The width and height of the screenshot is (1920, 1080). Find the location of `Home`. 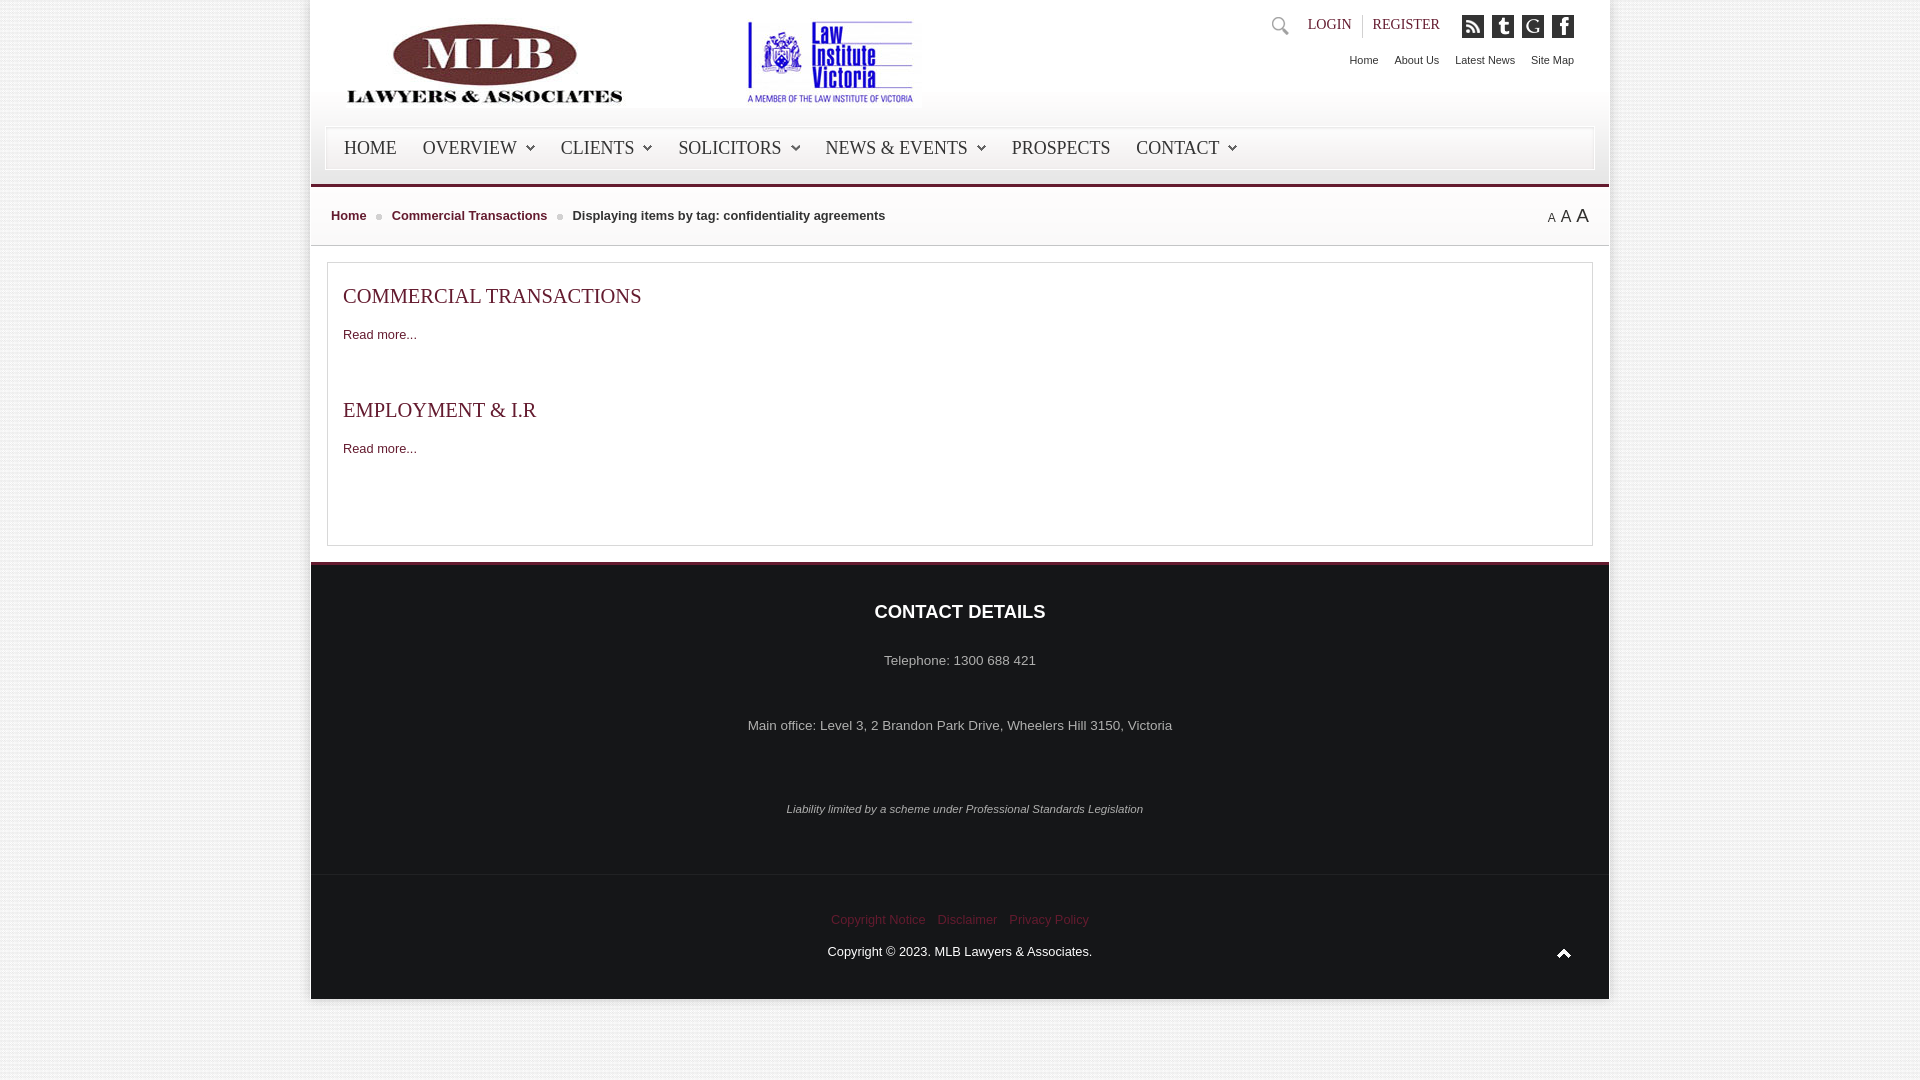

Home is located at coordinates (349, 216).